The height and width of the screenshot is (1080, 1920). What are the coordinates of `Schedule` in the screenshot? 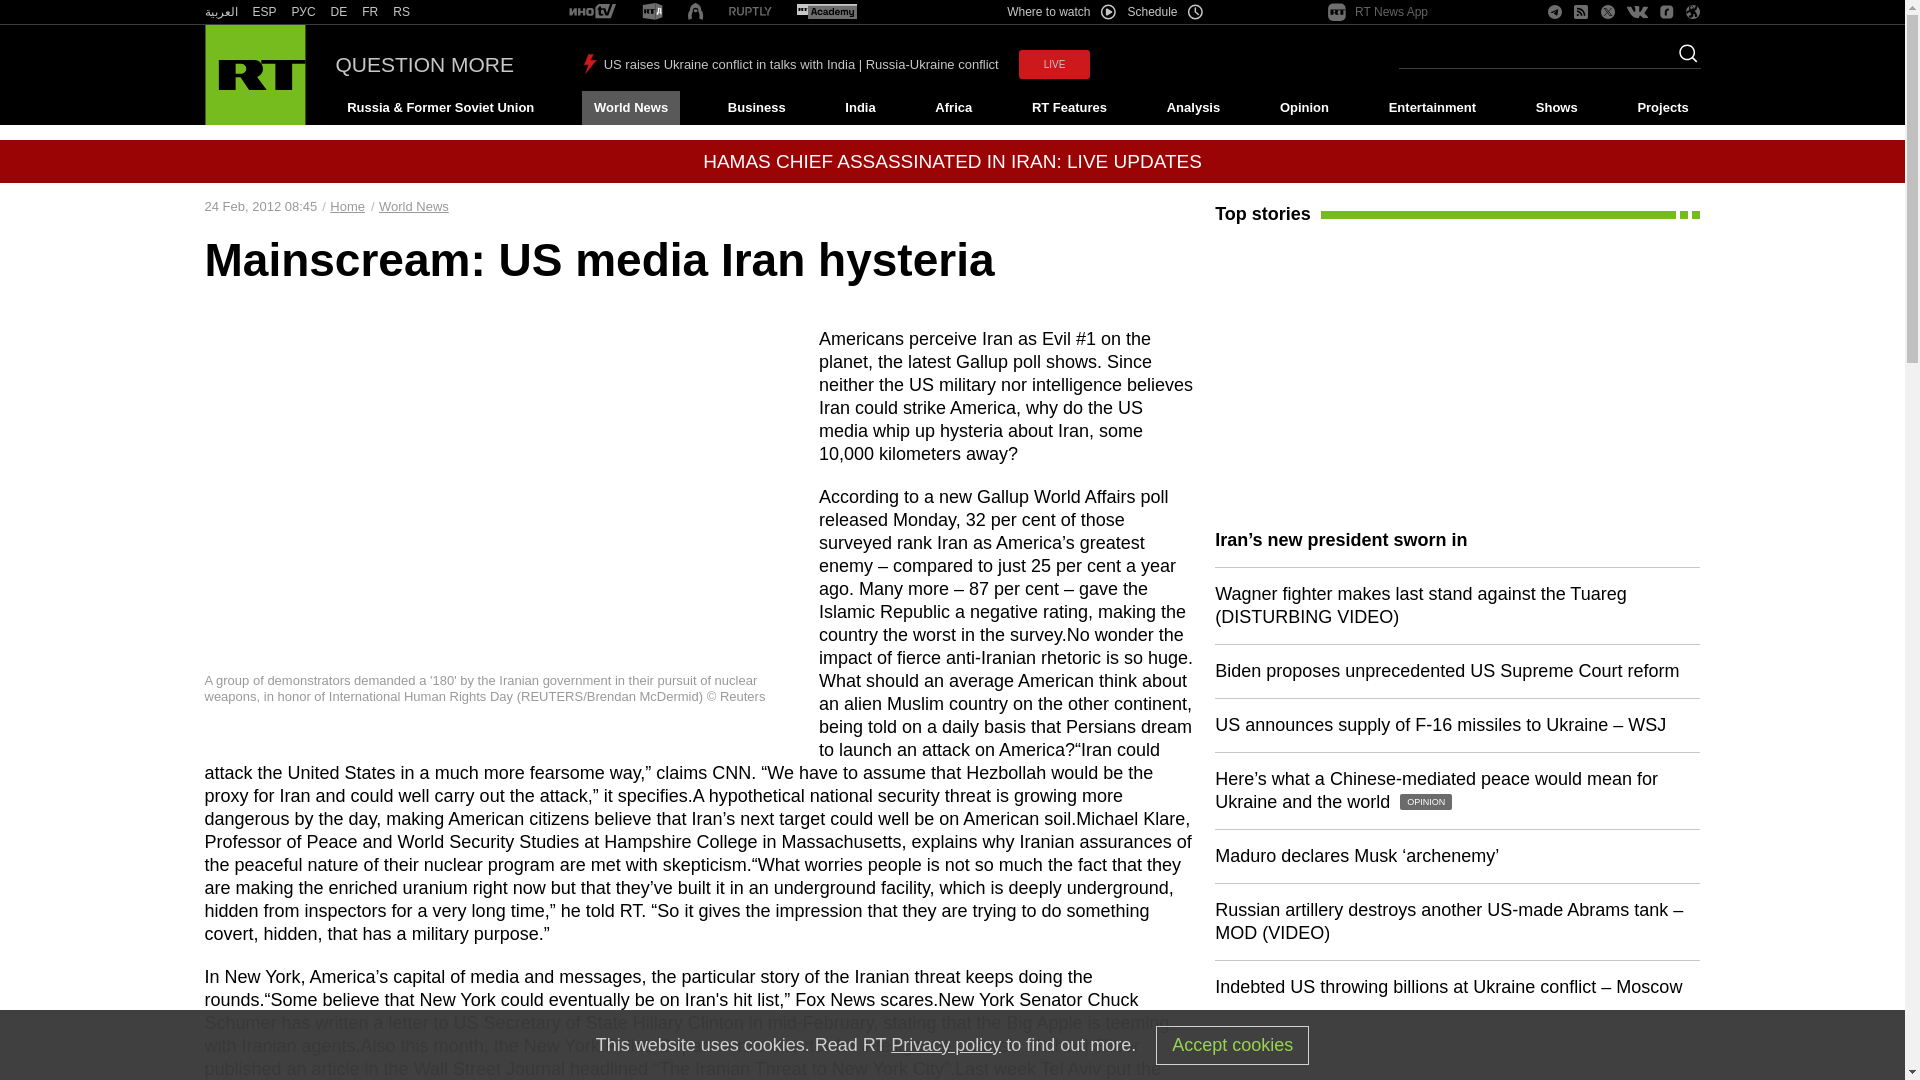 It's located at (1166, 12).